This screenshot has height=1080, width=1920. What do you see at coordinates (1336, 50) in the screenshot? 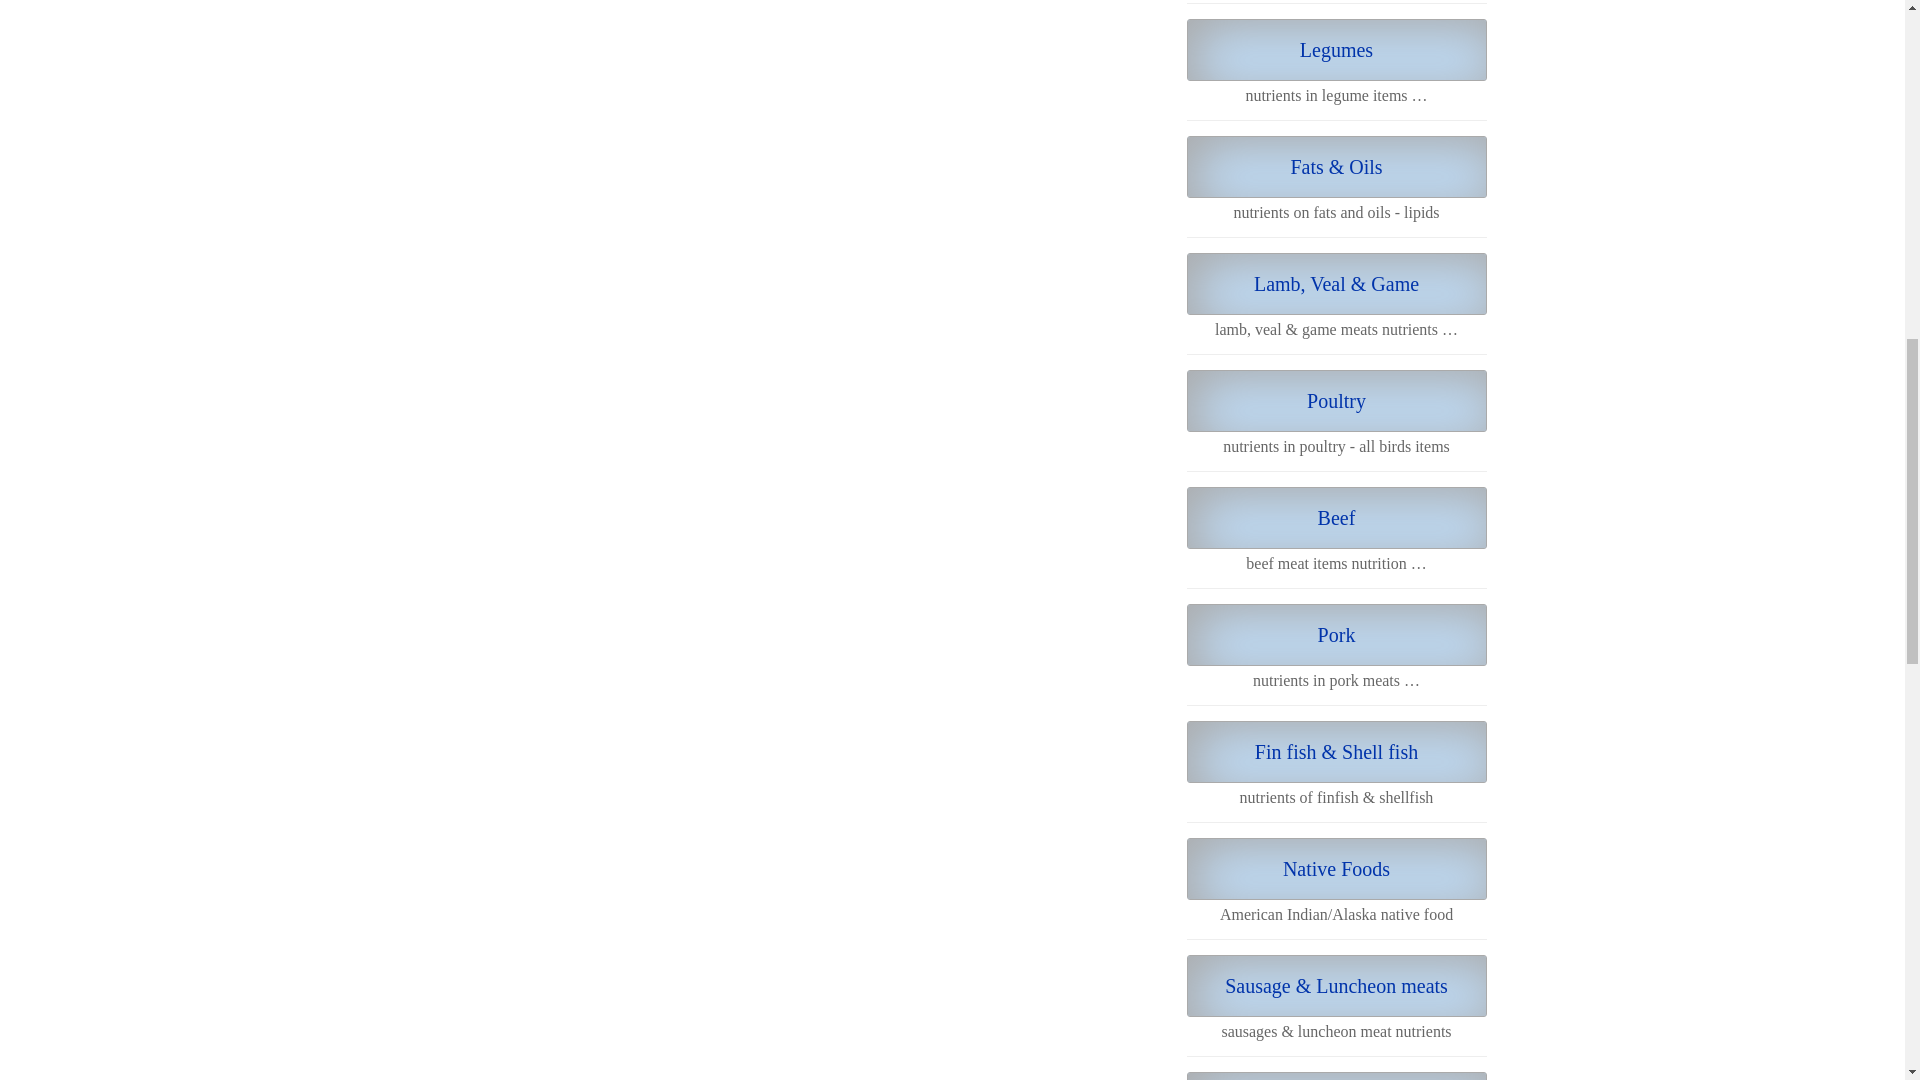
I see `Legumes` at bounding box center [1336, 50].